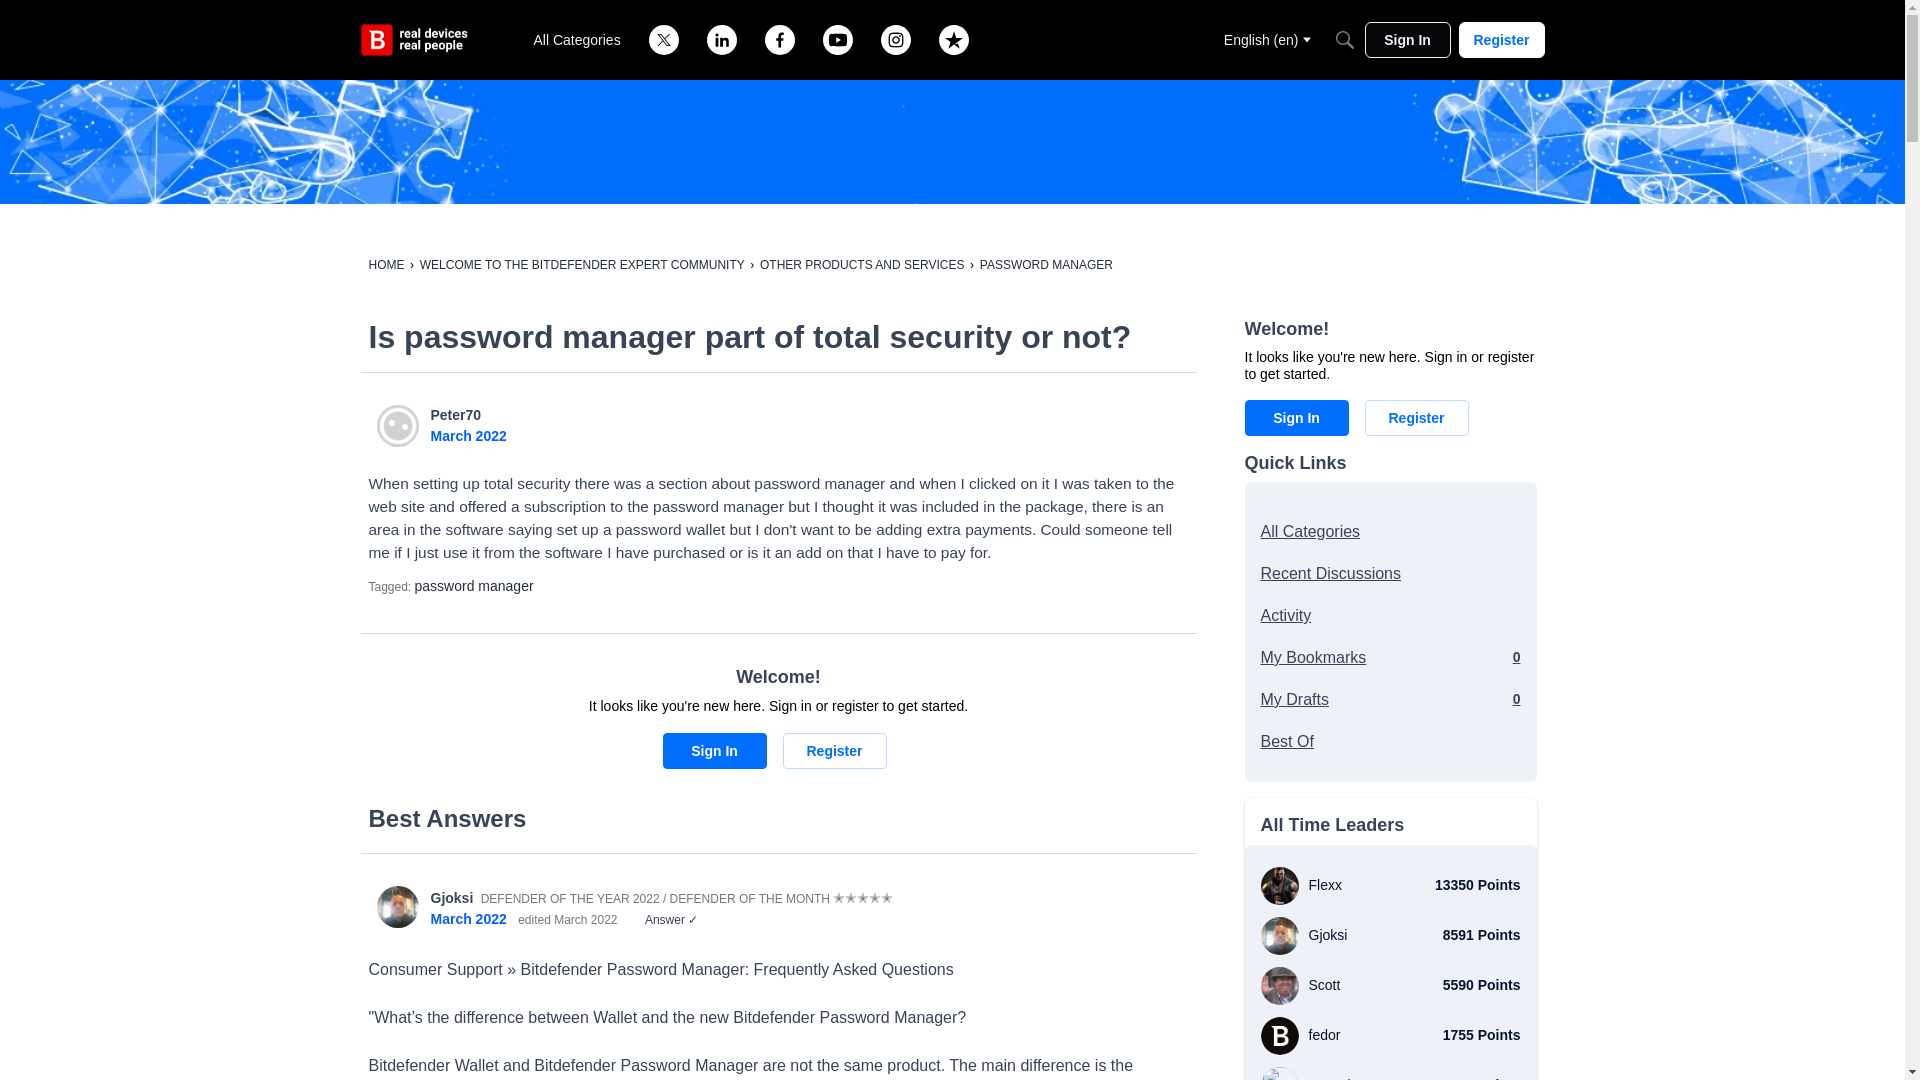 The width and height of the screenshot is (1920, 1080). I want to click on Search, so click(1344, 40).